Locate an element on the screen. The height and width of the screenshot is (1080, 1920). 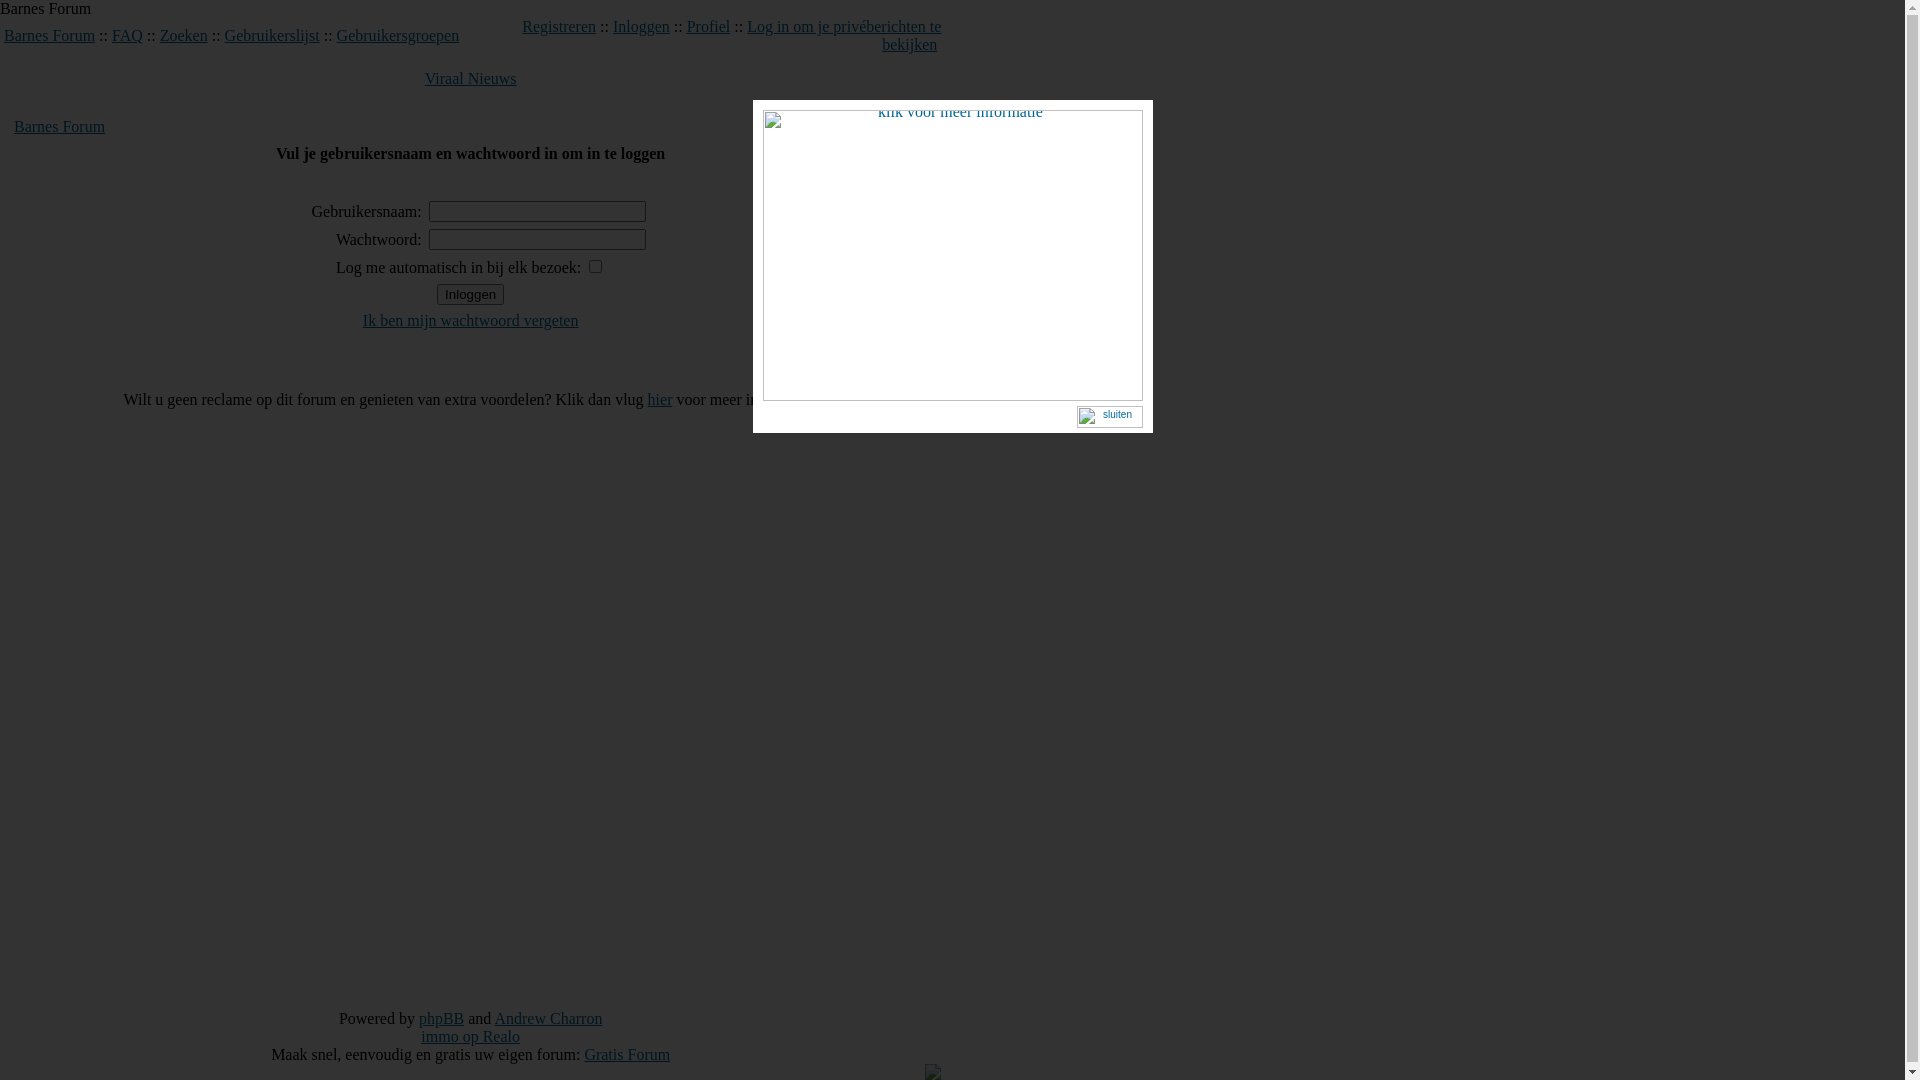
Viraal Nieuws is located at coordinates (471, 78).